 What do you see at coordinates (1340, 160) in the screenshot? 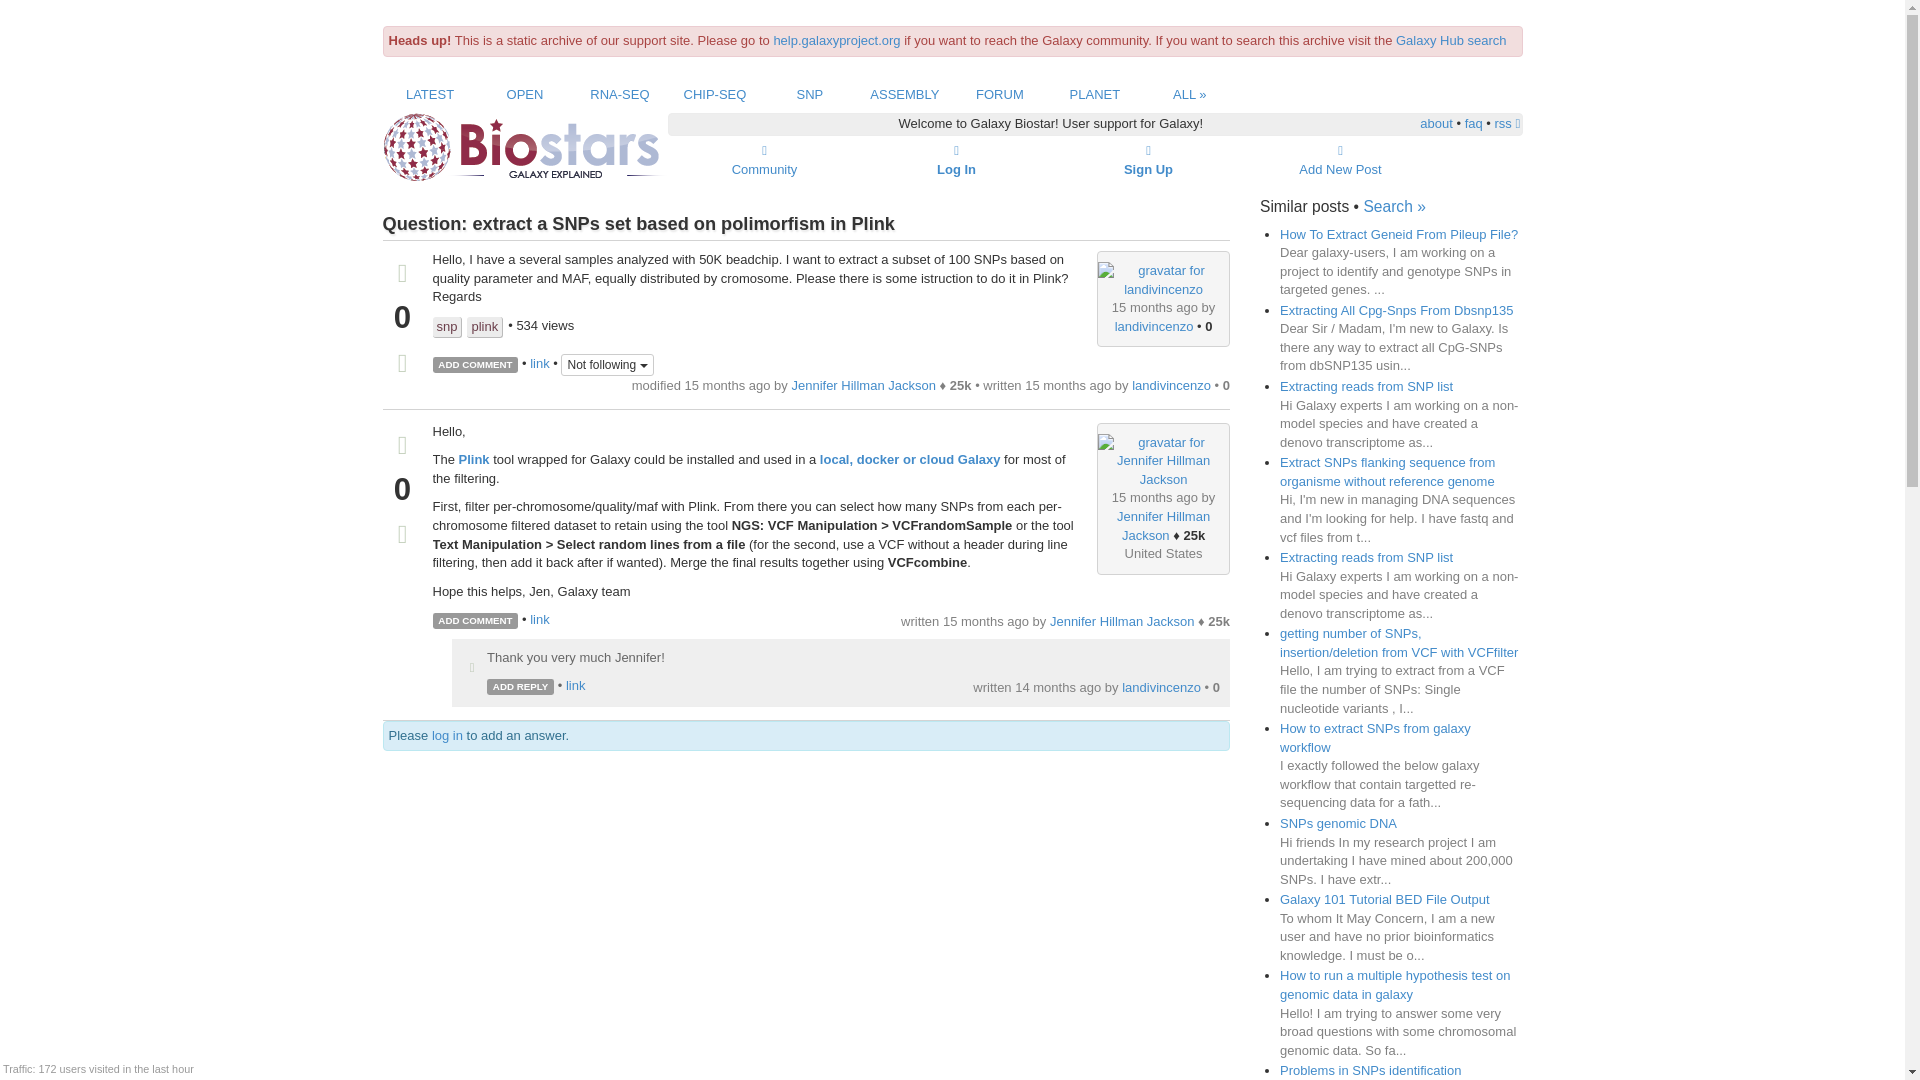
I see `Add New Post` at bounding box center [1340, 160].